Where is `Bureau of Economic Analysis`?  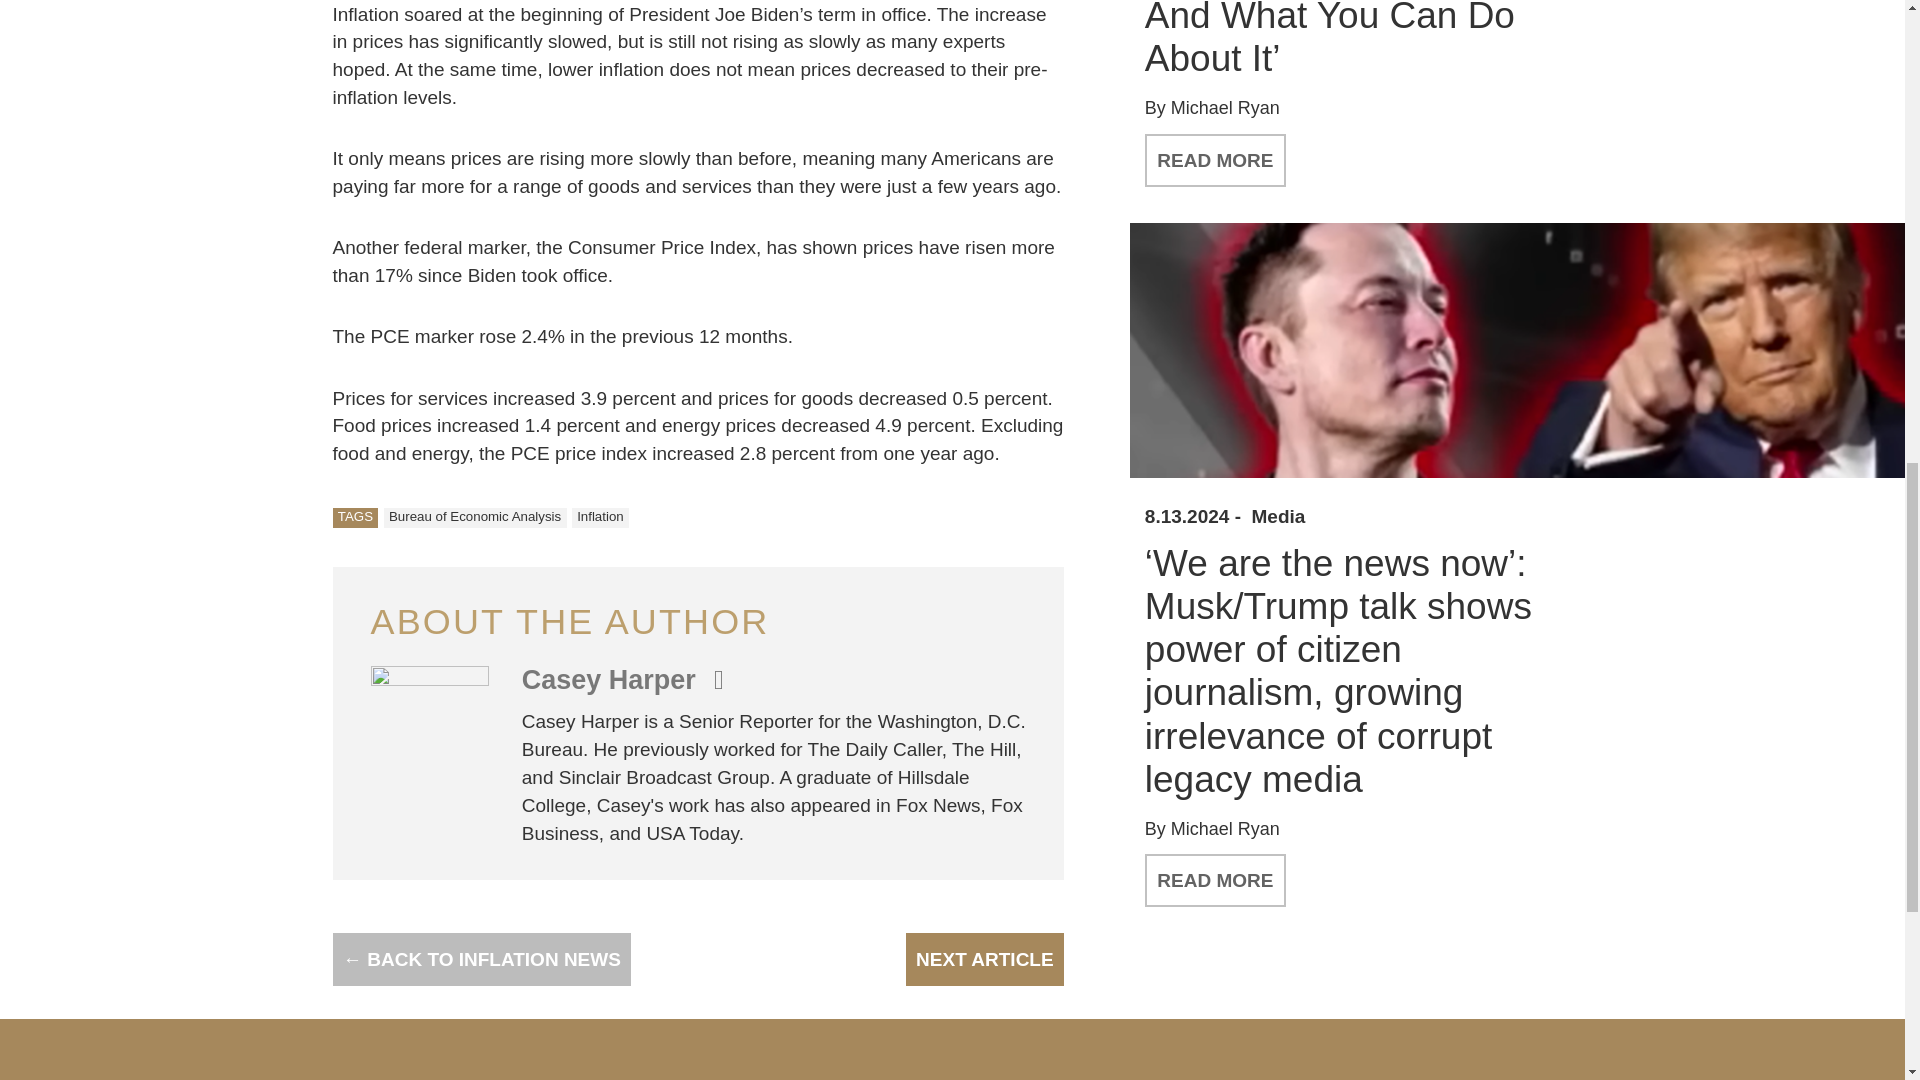 Bureau of Economic Analysis is located at coordinates (475, 518).